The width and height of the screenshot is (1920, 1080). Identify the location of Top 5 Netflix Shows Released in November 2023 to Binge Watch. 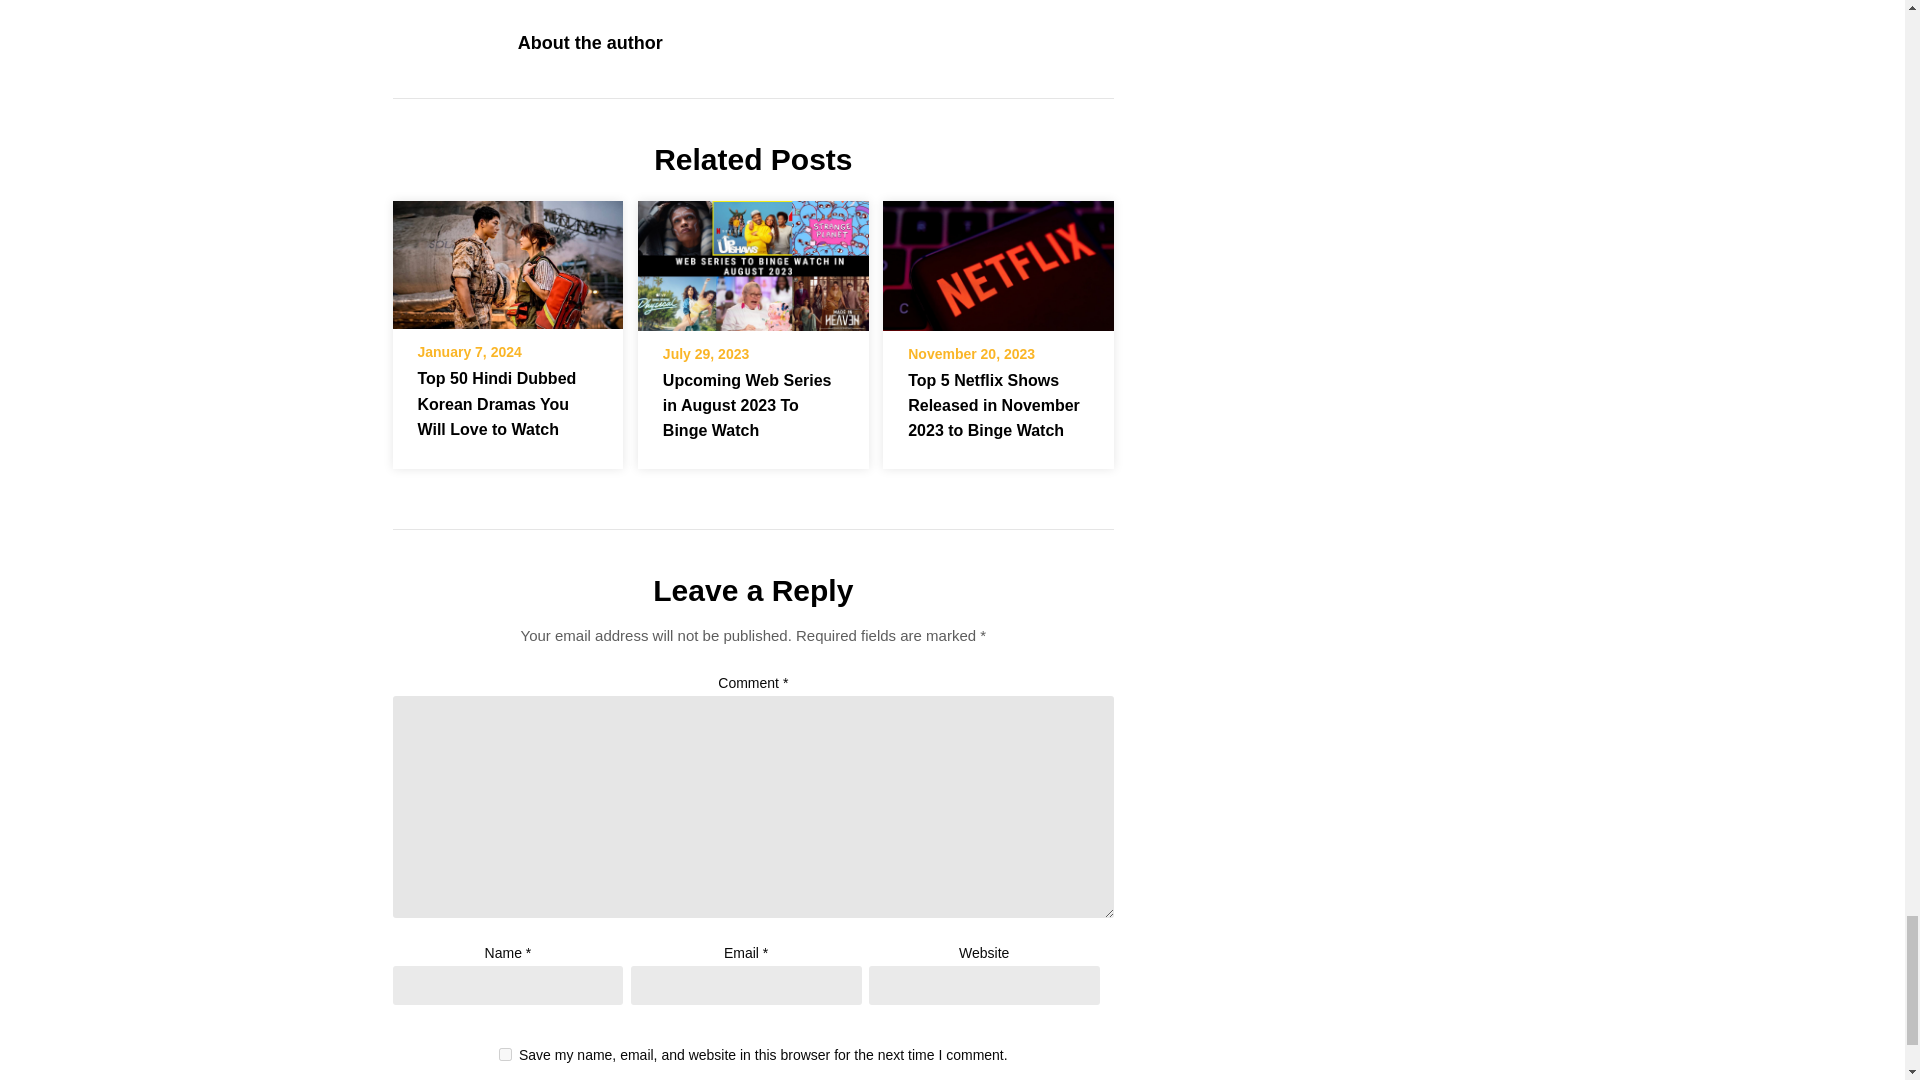
(994, 404).